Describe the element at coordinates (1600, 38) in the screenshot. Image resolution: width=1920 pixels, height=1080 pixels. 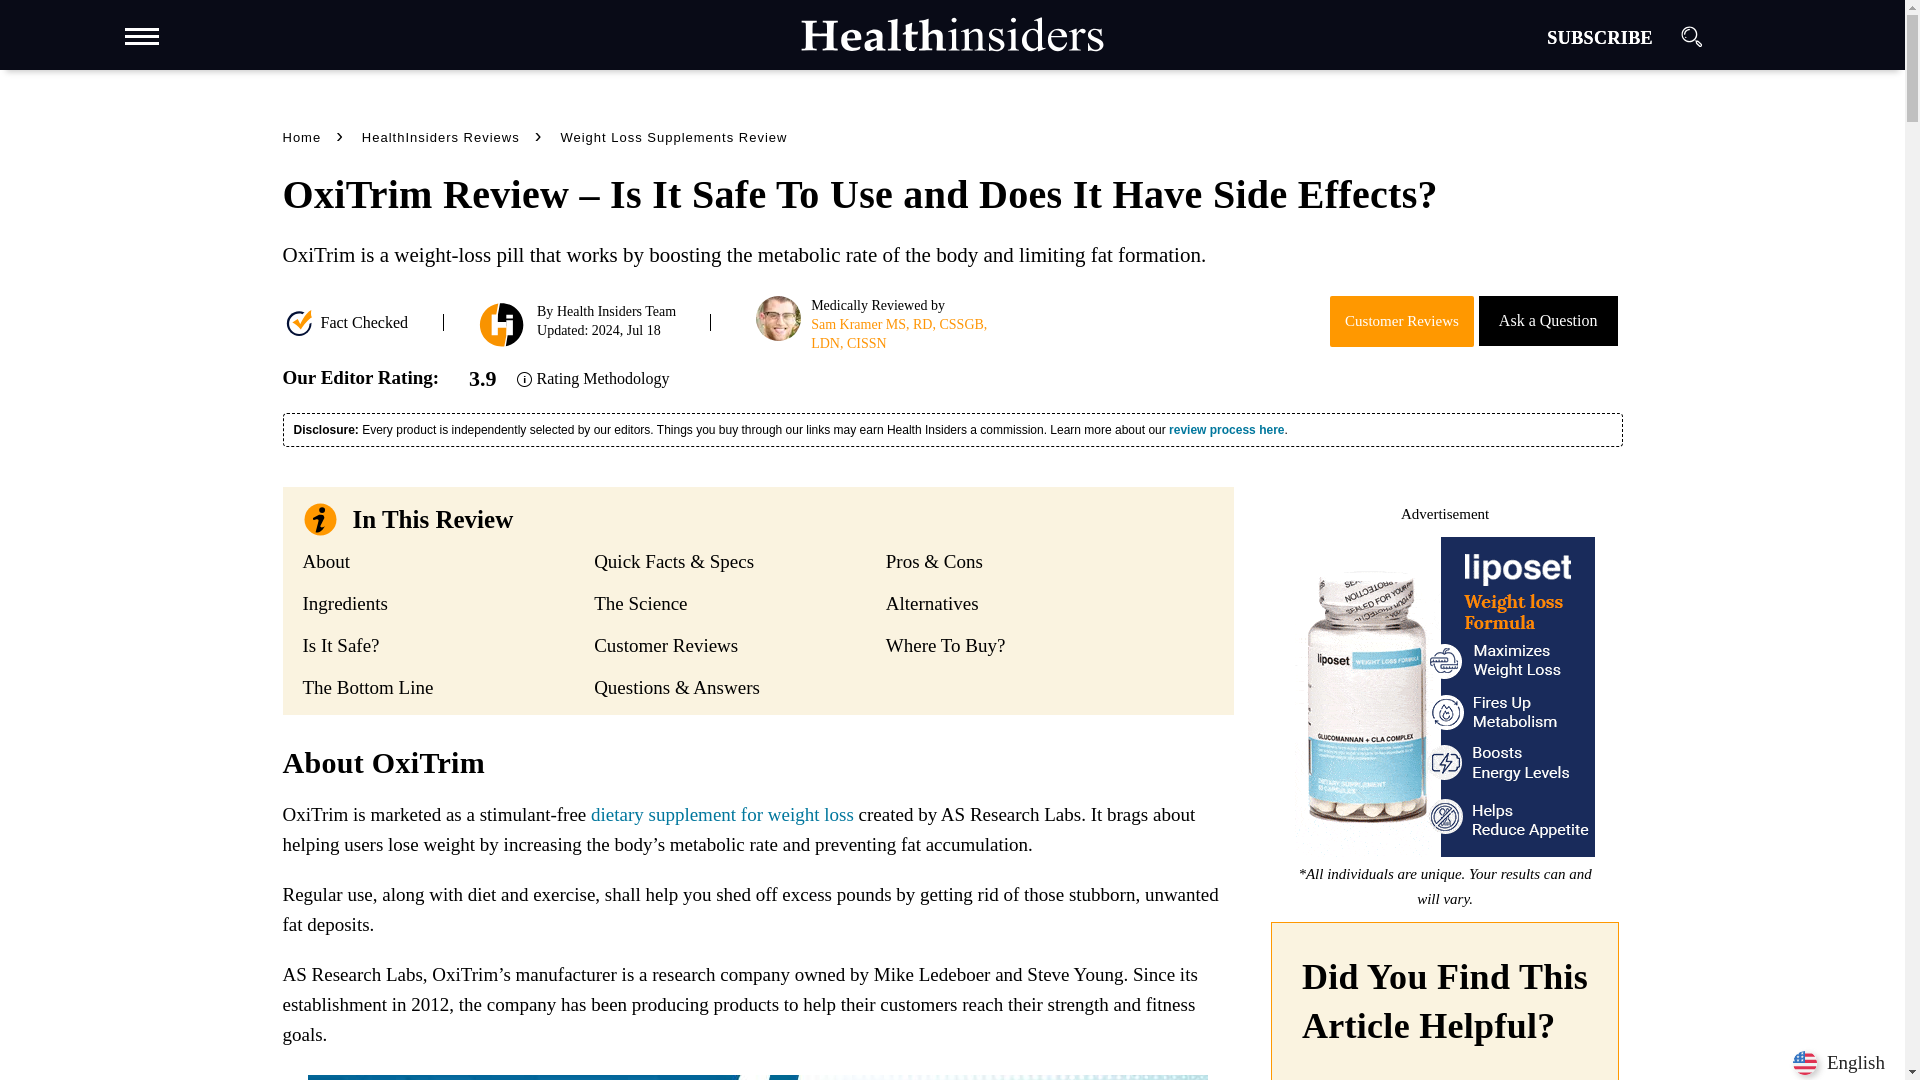
I see `SUBSCRIBE` at that location.